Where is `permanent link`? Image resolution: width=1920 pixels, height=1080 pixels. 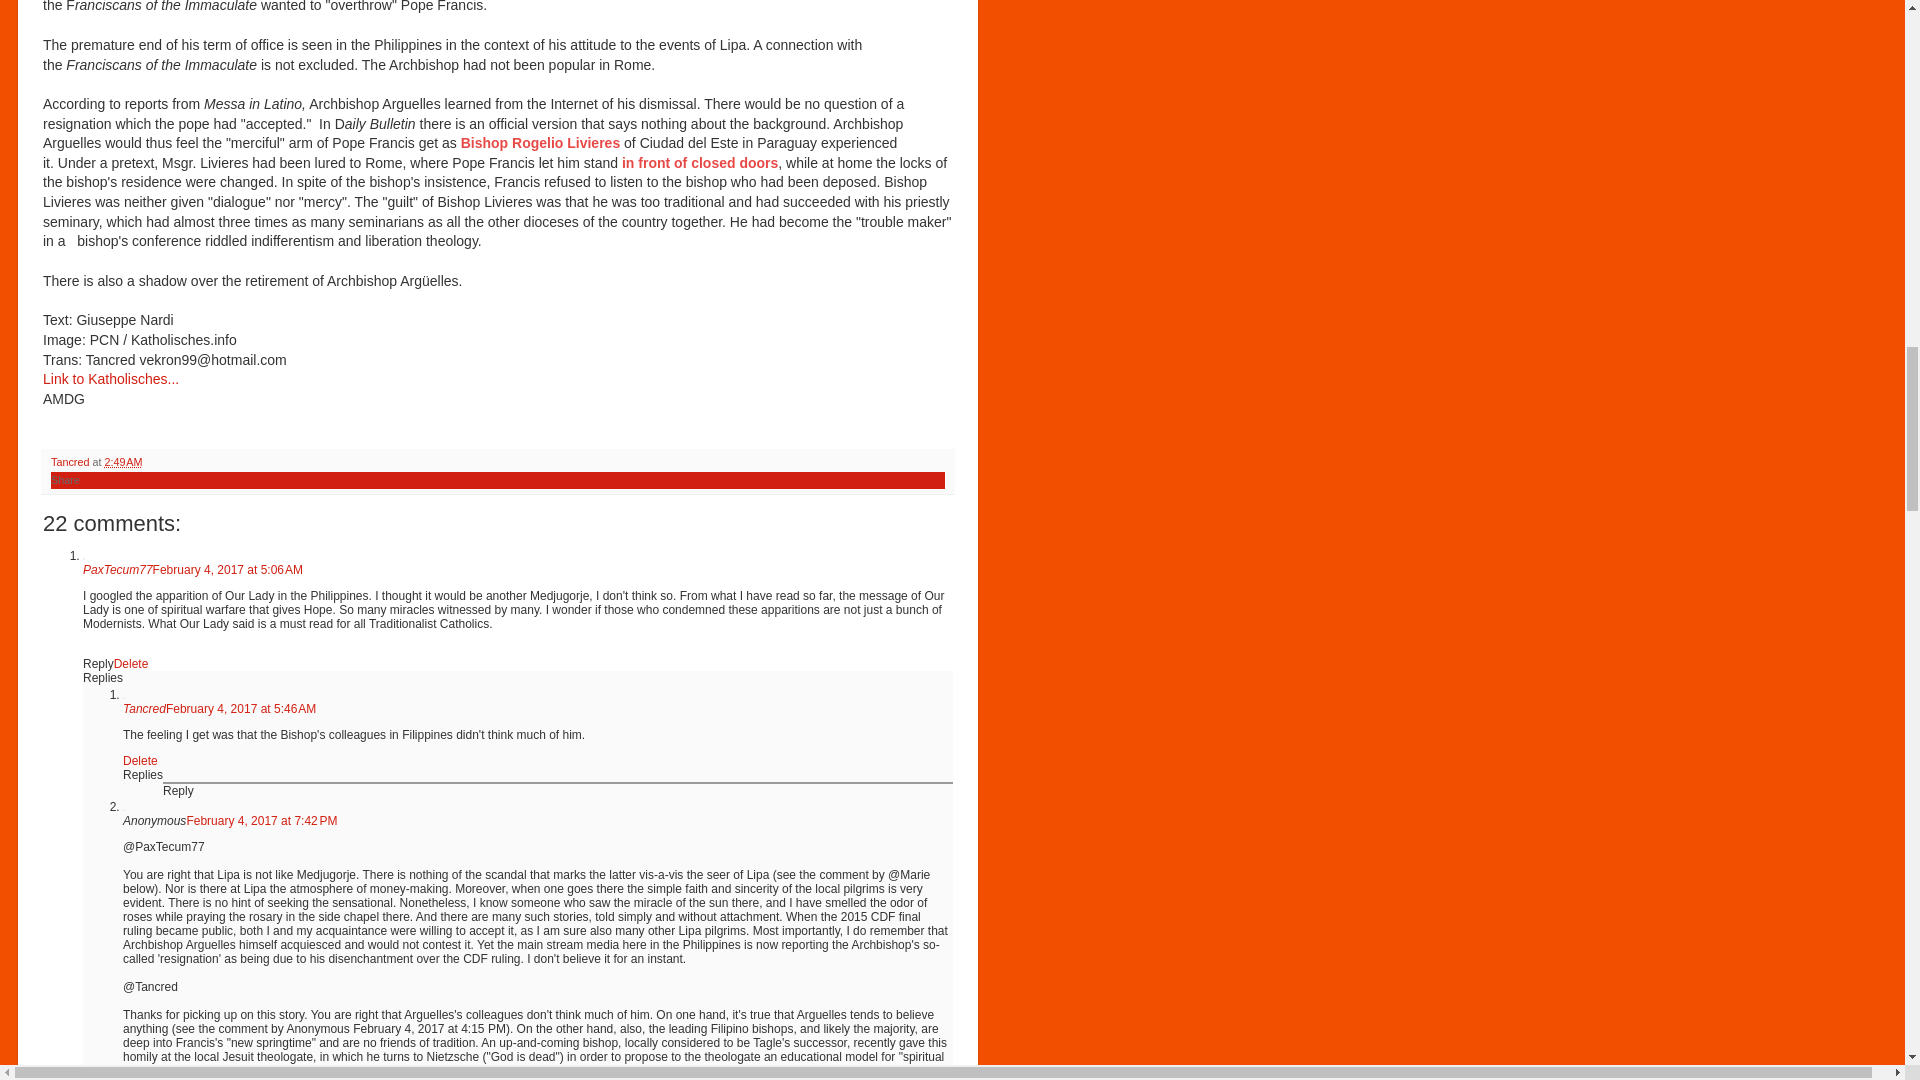
permanent link is located at coordinates (122, 461).